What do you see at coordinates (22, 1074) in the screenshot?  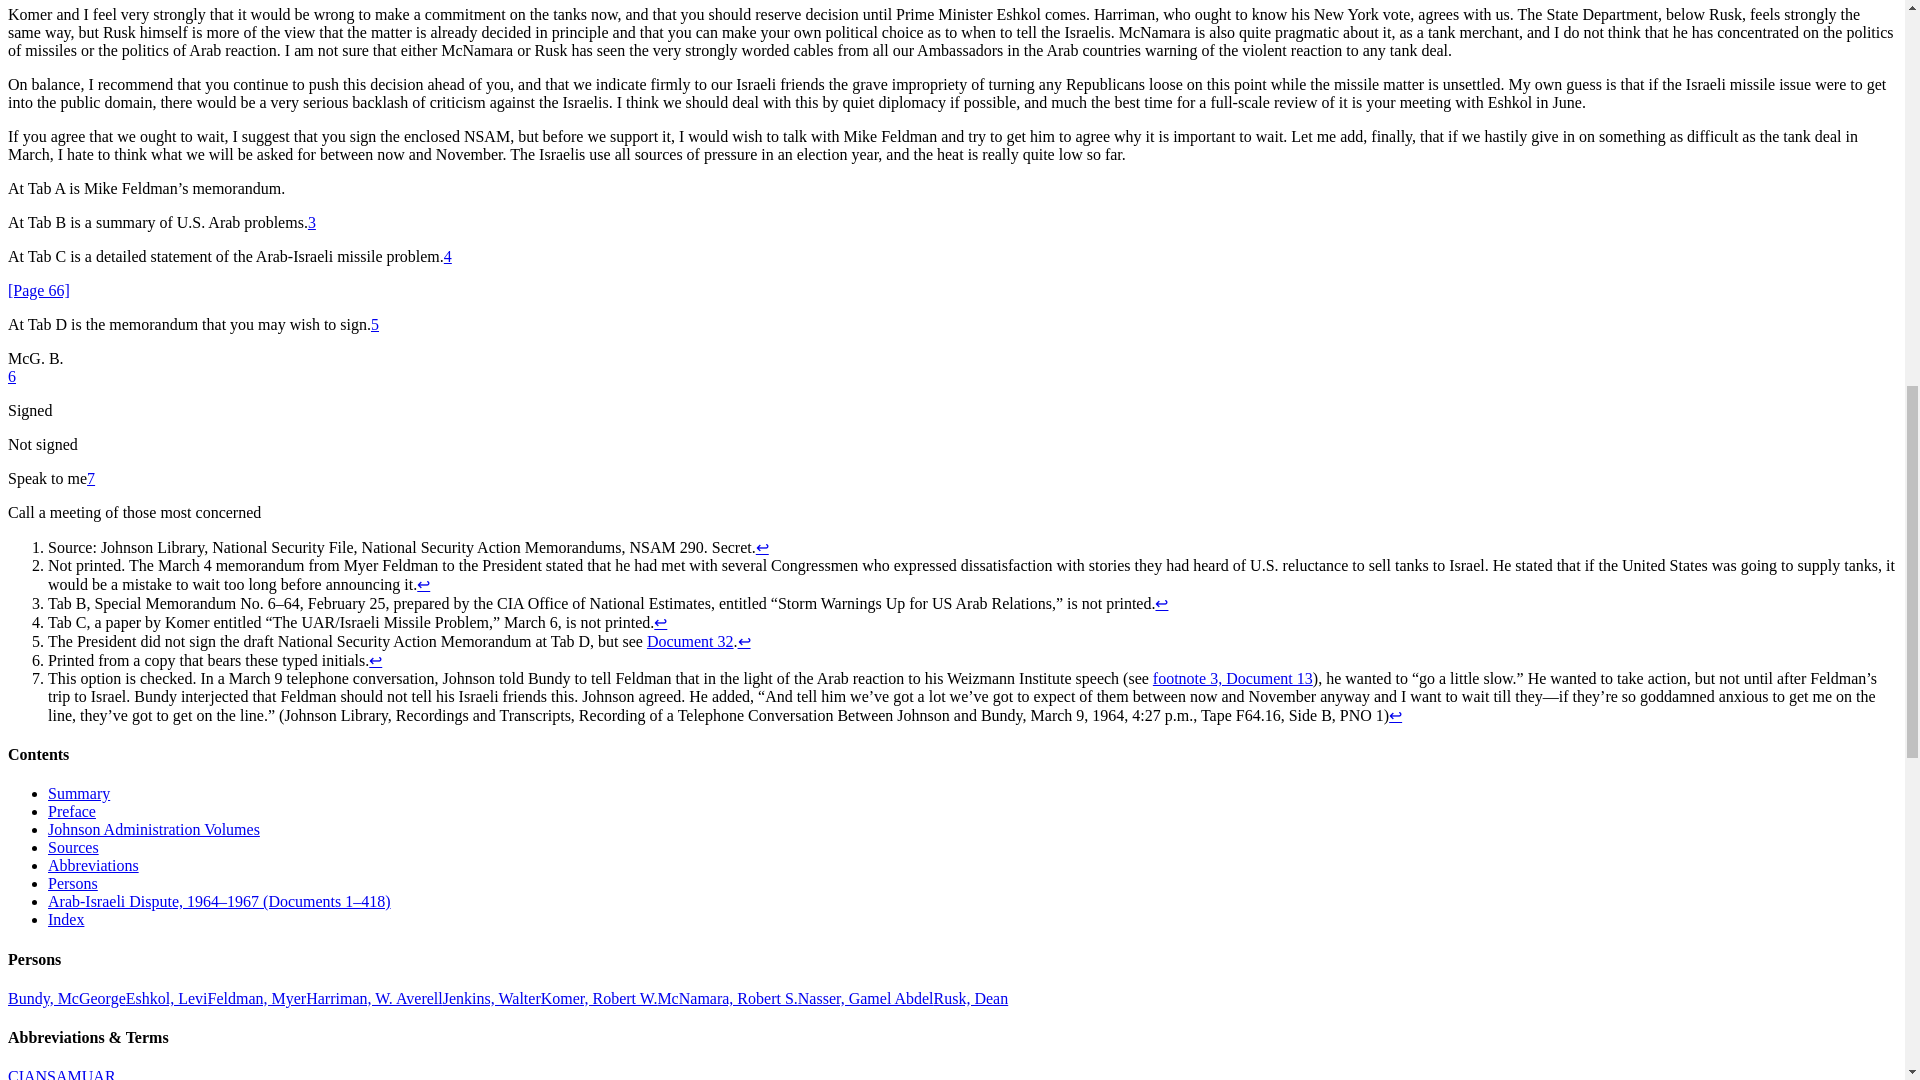 I see `Central Intelligence Agency` at bounding box center [22, 1074].